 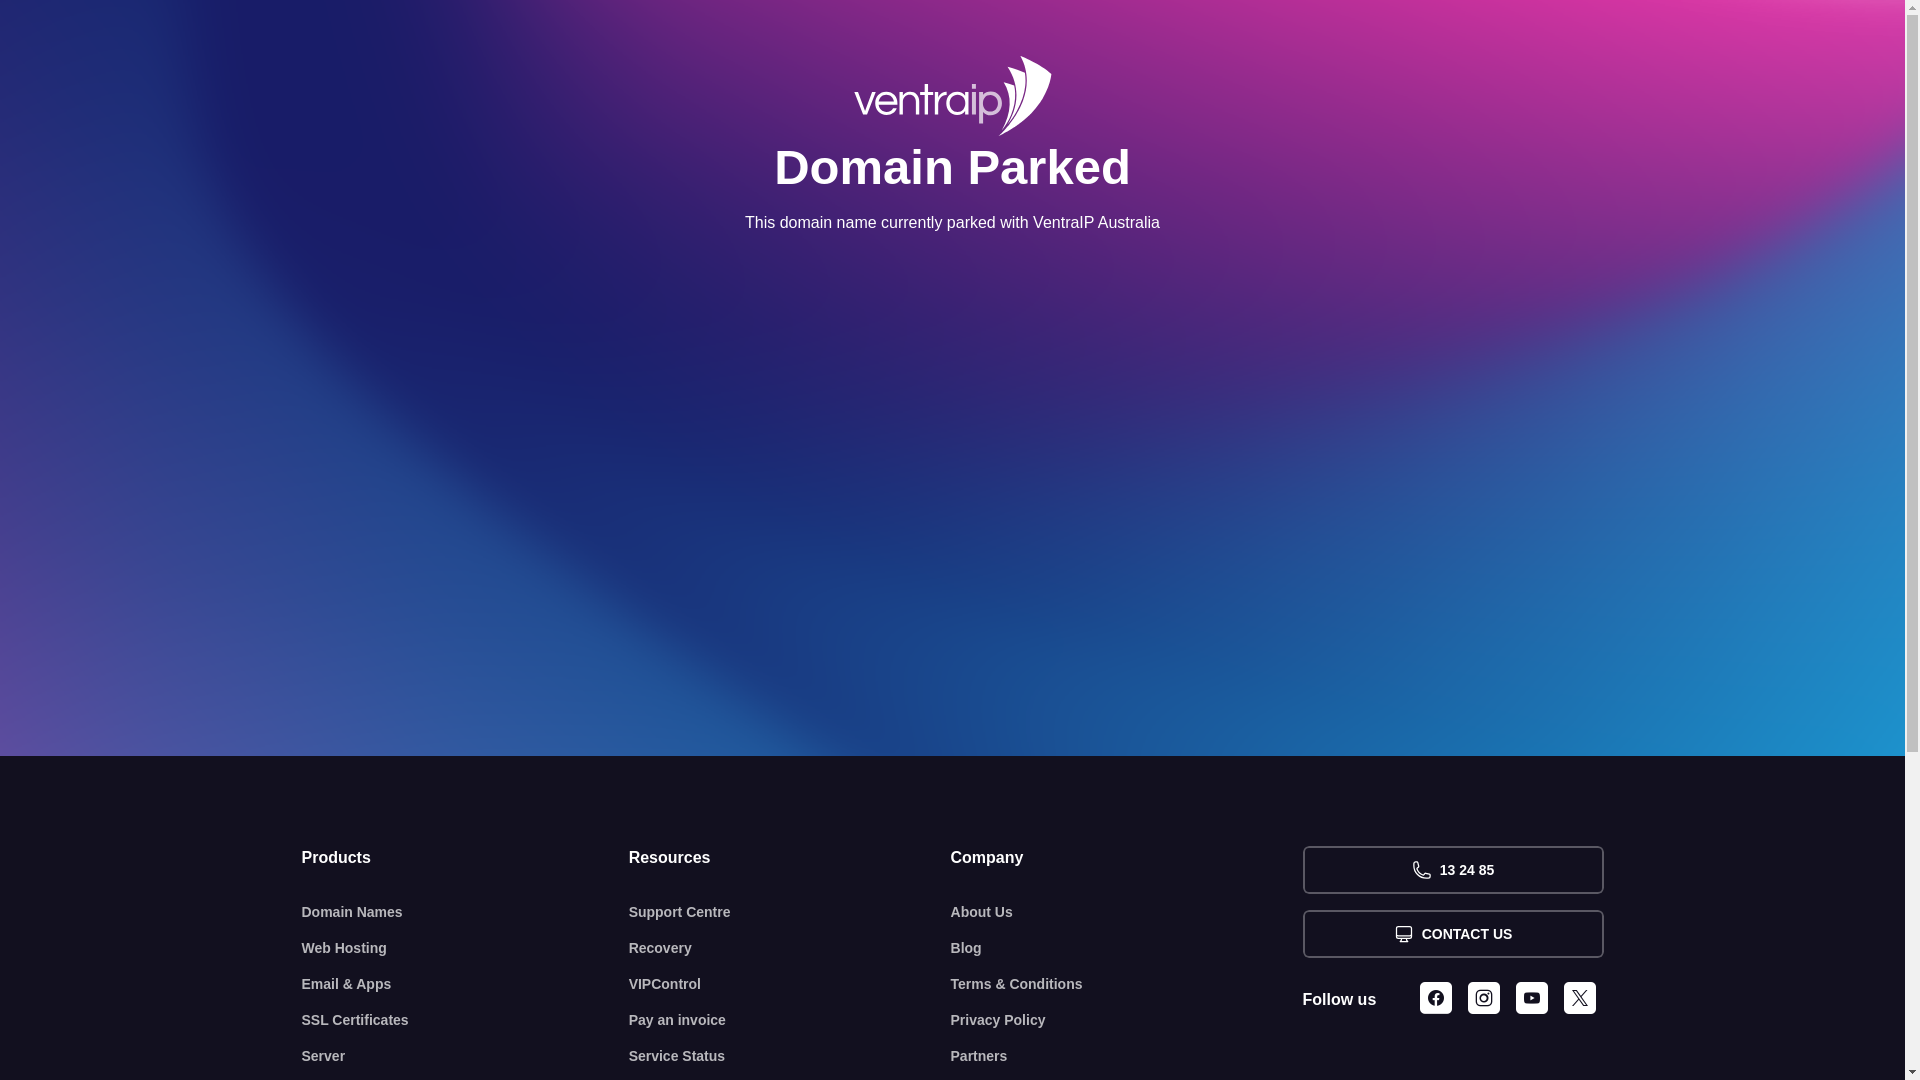 What do you see at coordinates (1127, 1020) in the screenshot?
I see `Privacy Policy` at bounding box center [1127, 1020].